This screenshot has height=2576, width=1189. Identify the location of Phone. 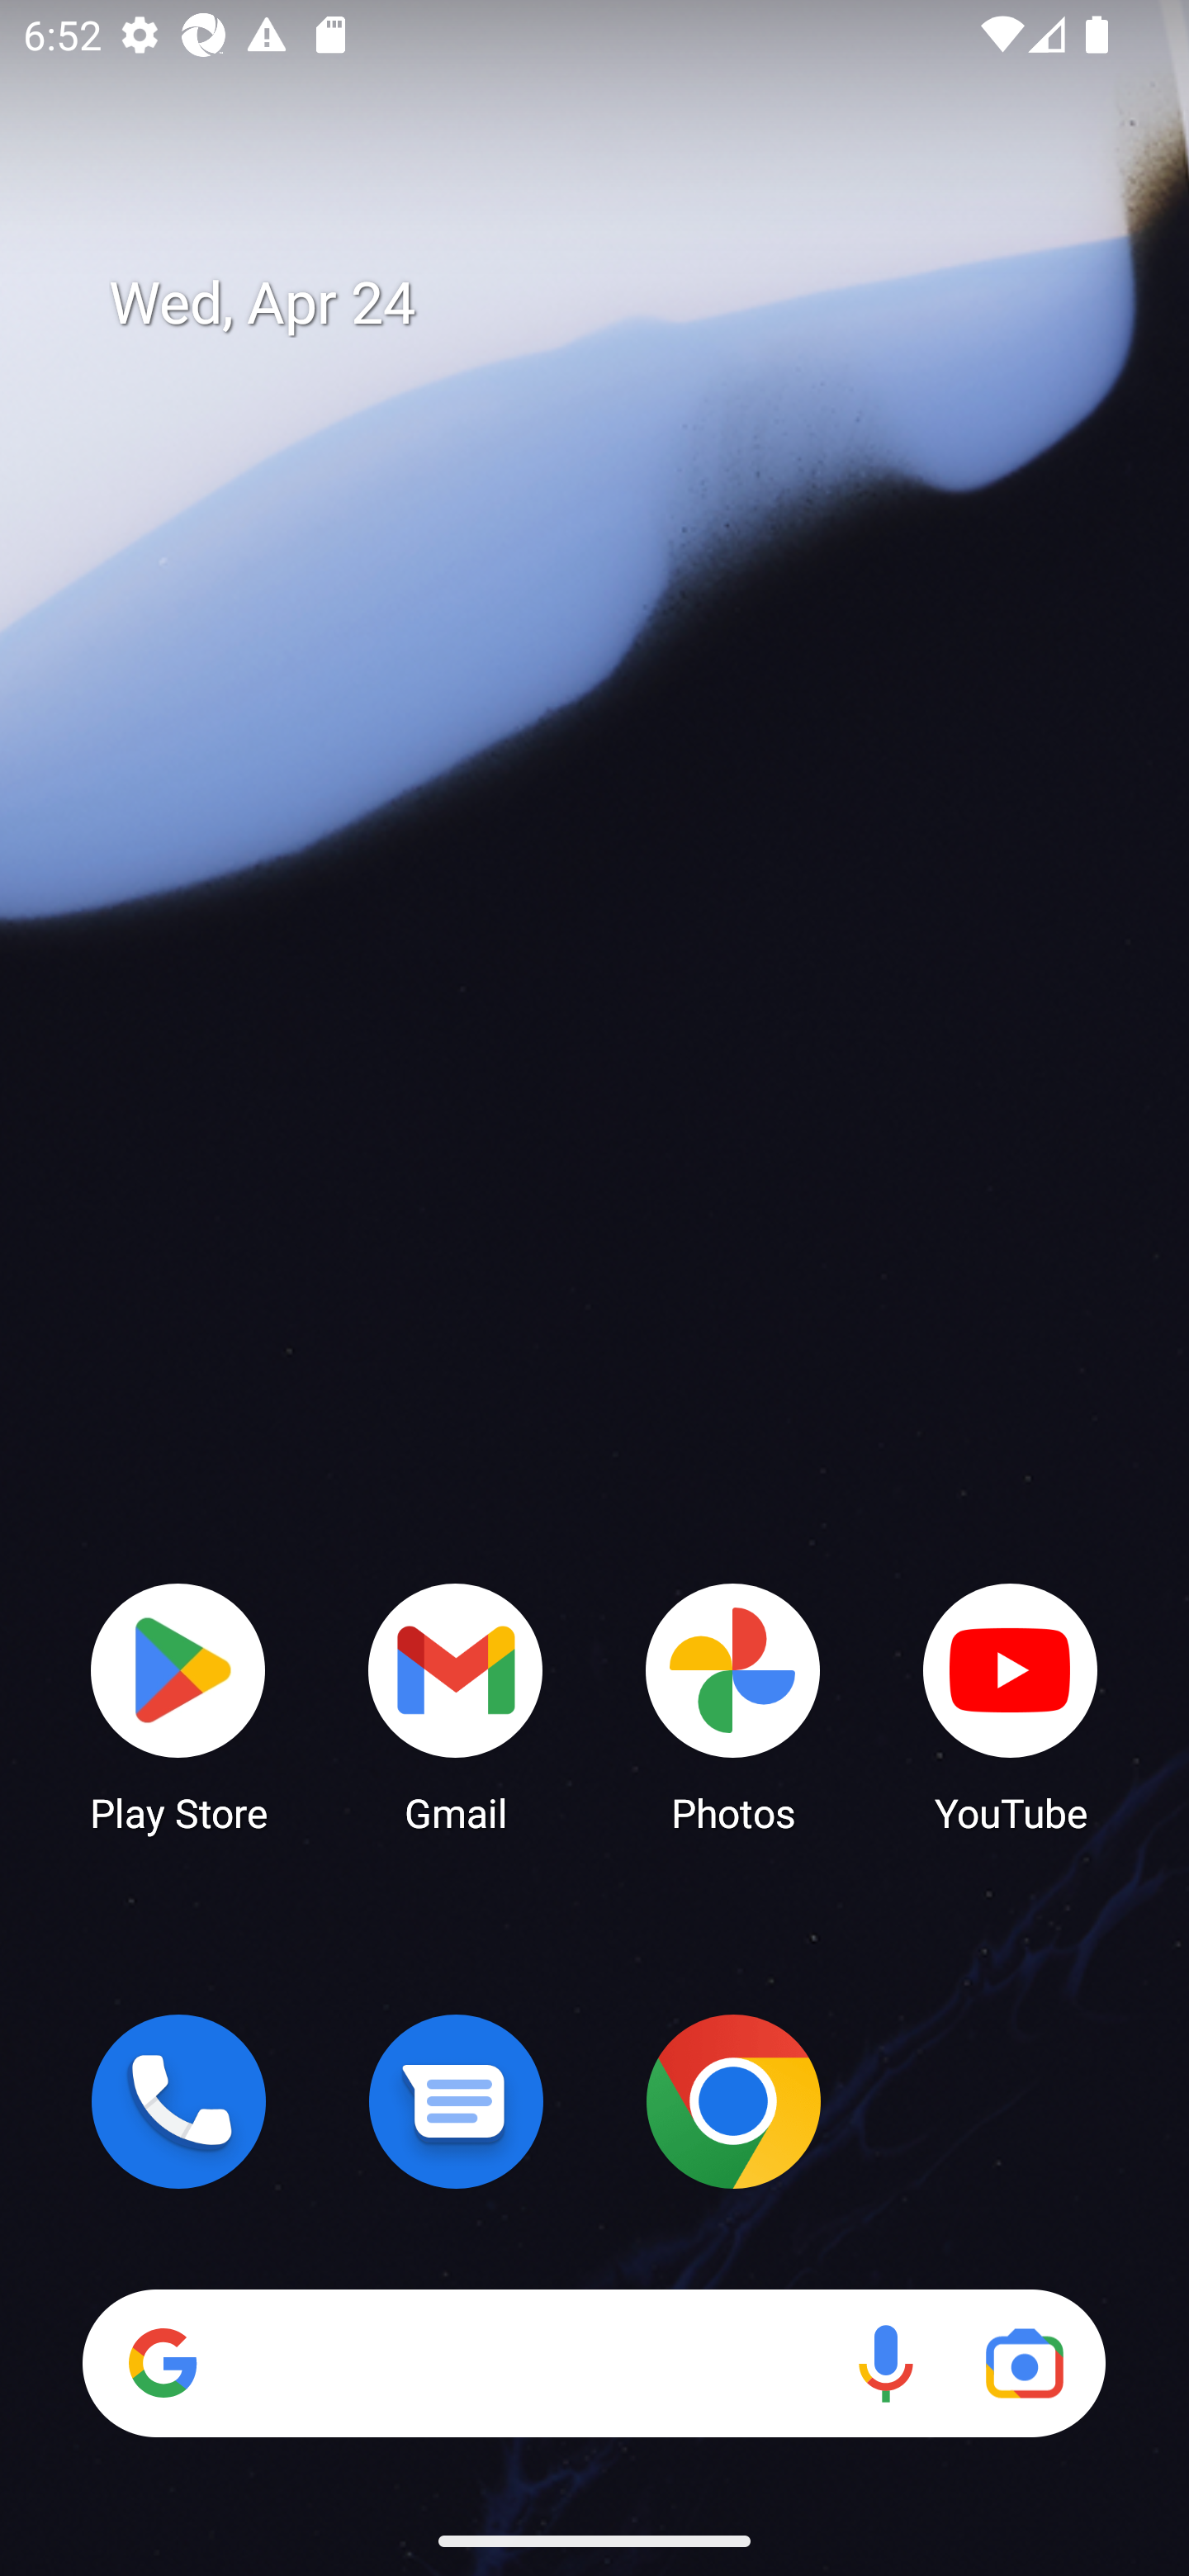
(178, 2101).